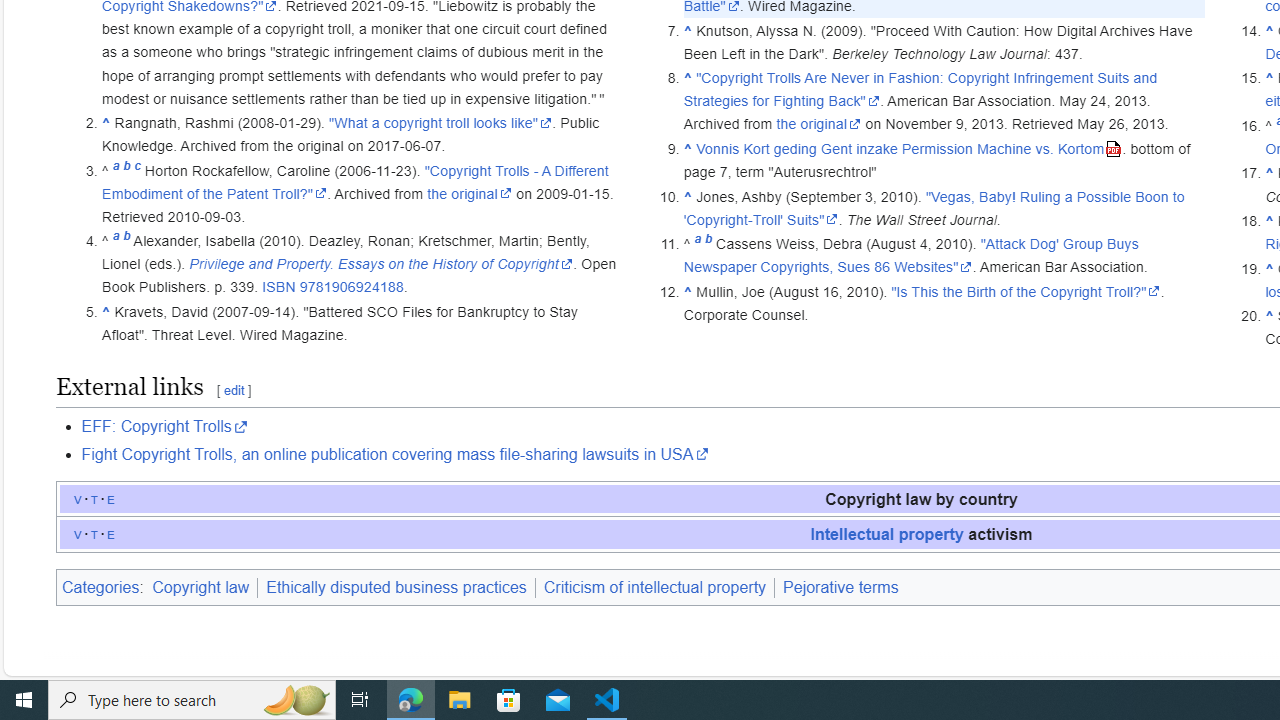  What do you see at coordinates (278, 287) in the screenshot?
I see `ISBN` at bounding box center [278, 287].